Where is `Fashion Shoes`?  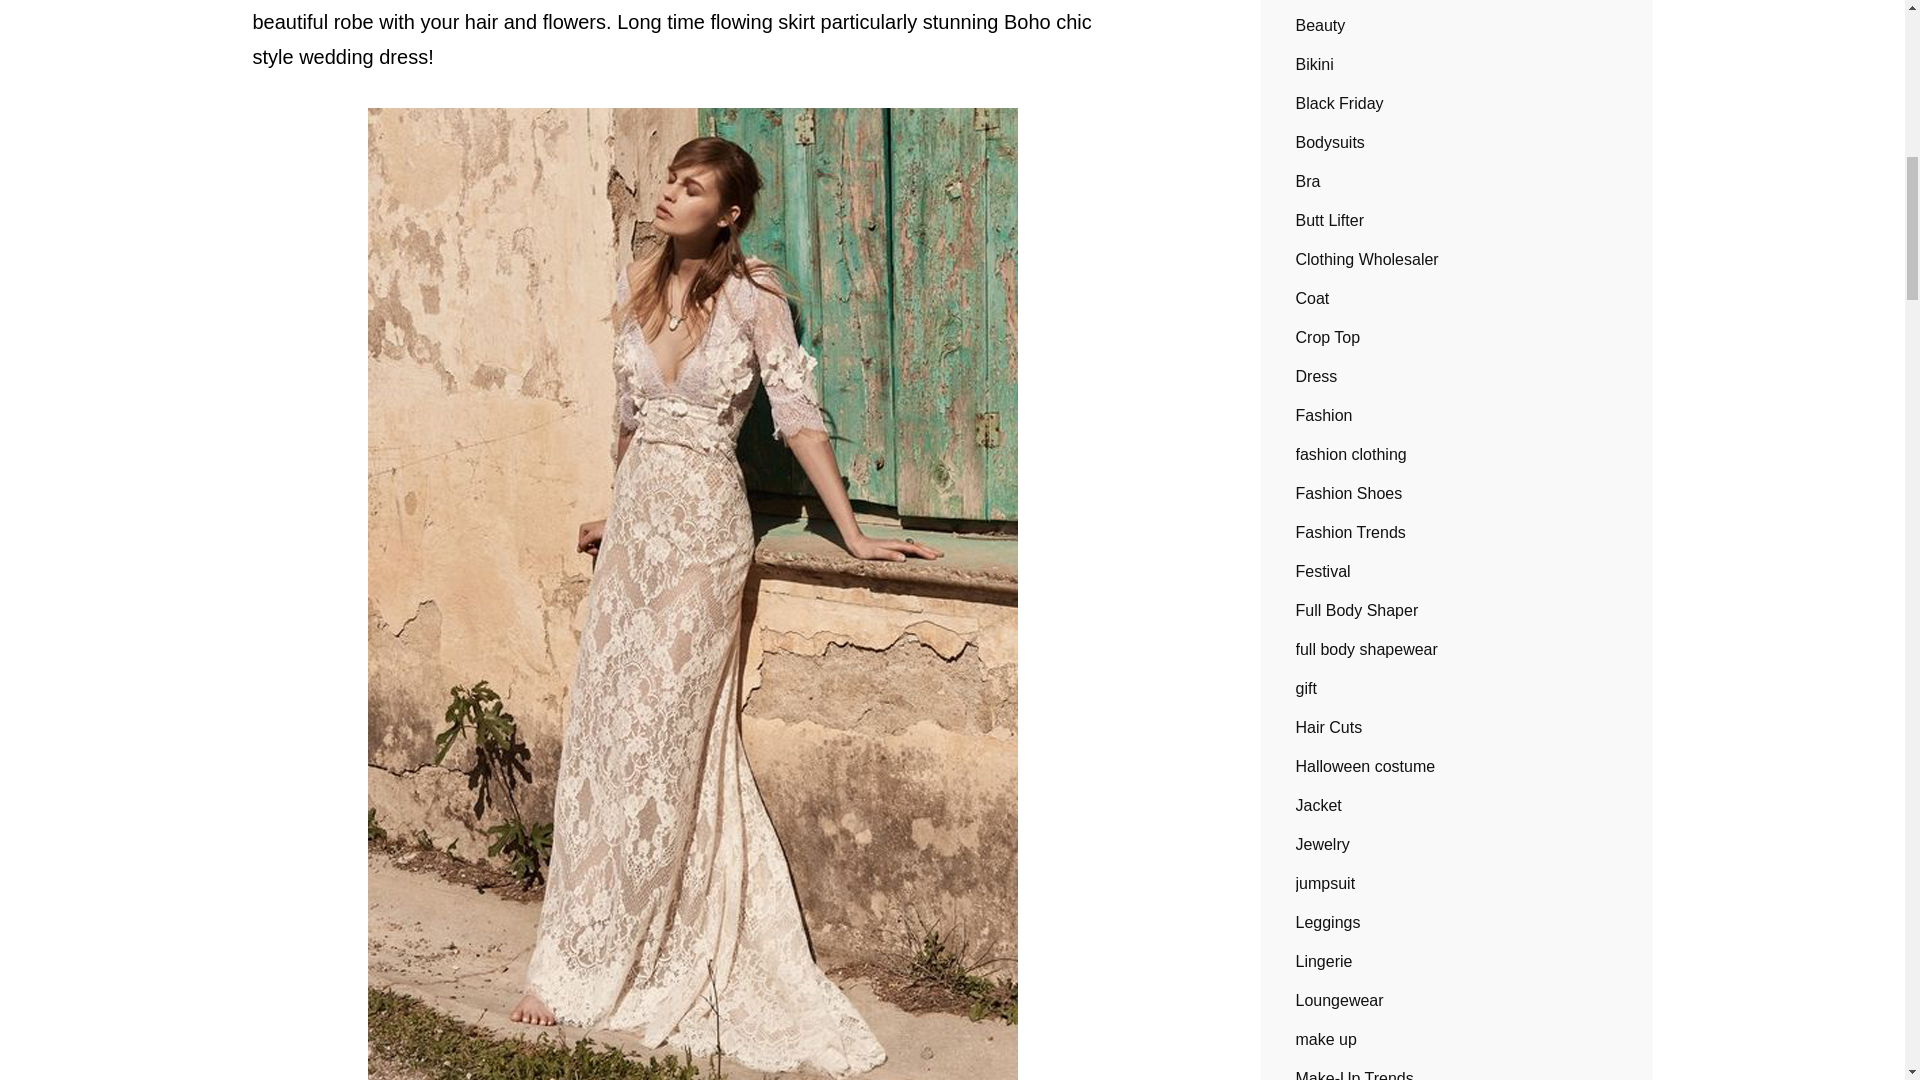
Fashion Shoes is located at coordinates (1350, 494).